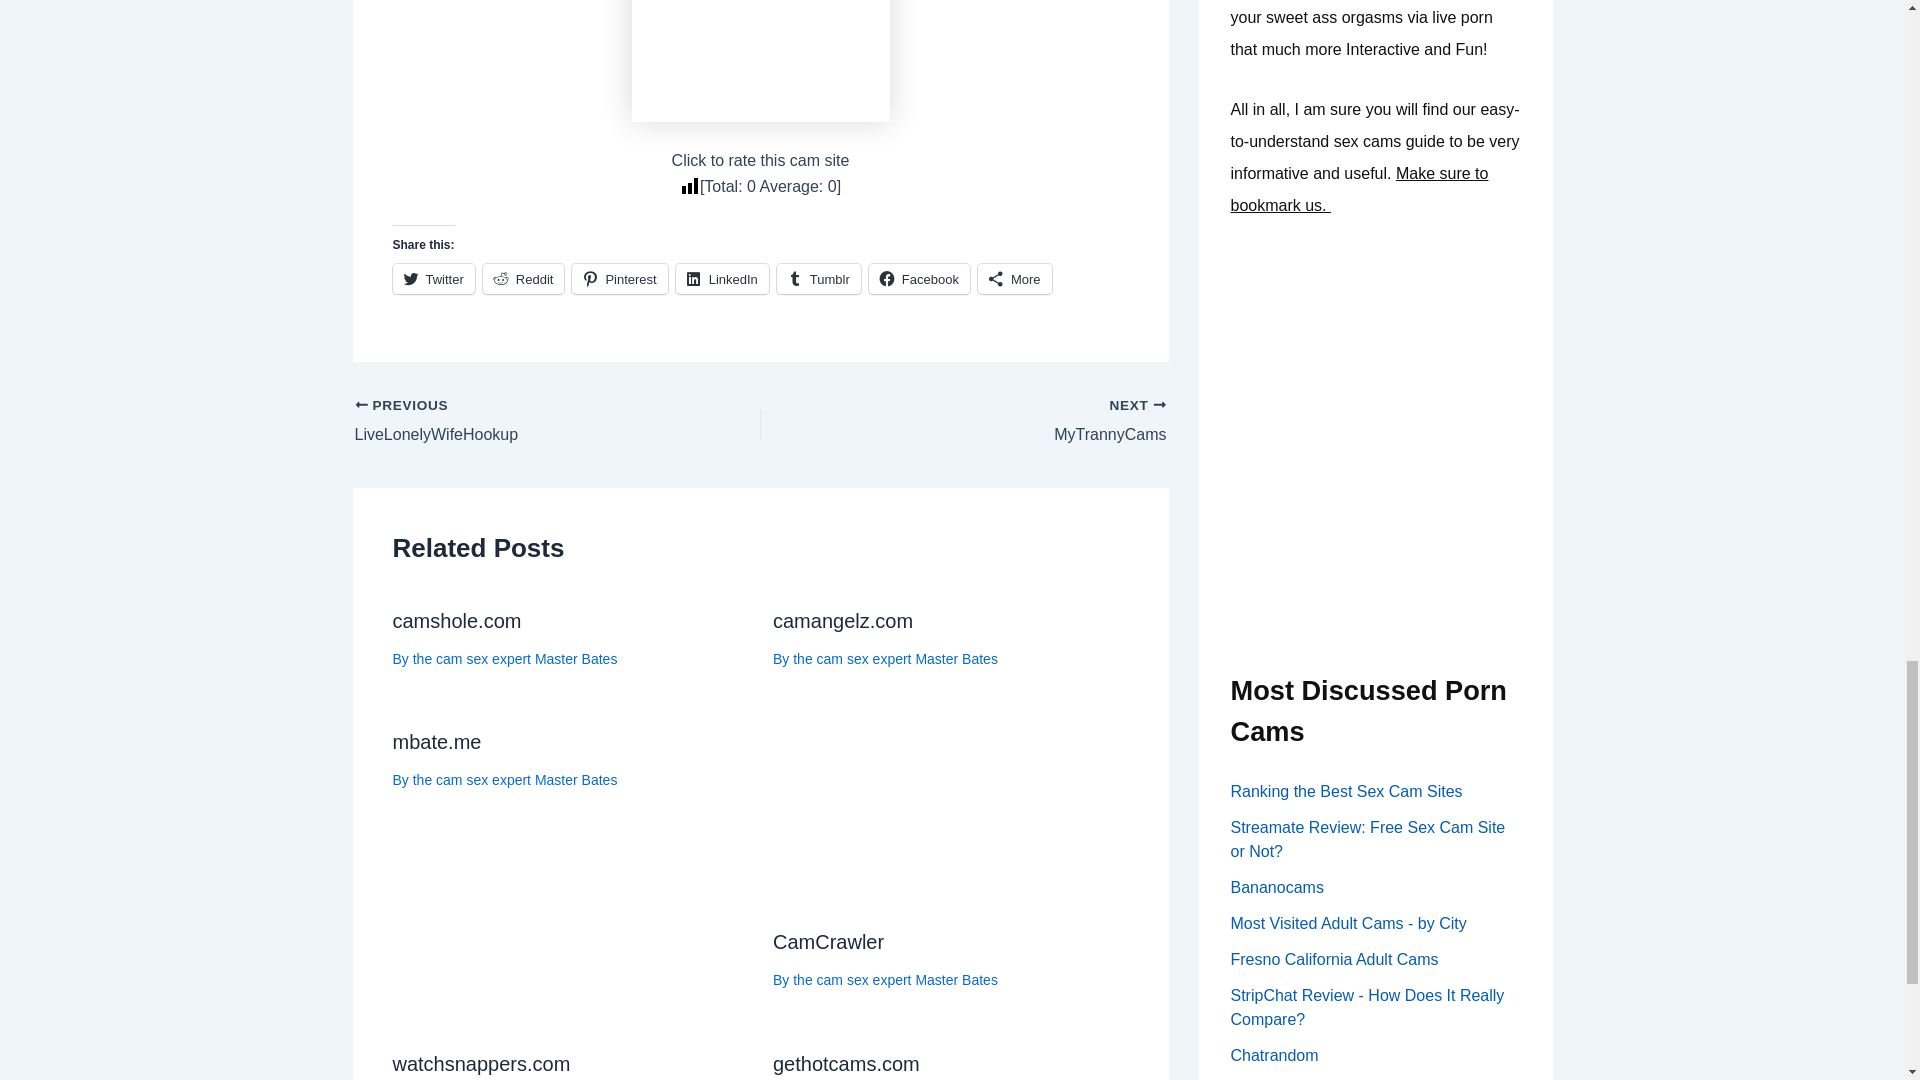 The height and width of the screenshot is (1080, 1920). Describe the element at coordinates (516, 422) in the screenshot. I see `LiveLonelyWifeHookup` at that location.